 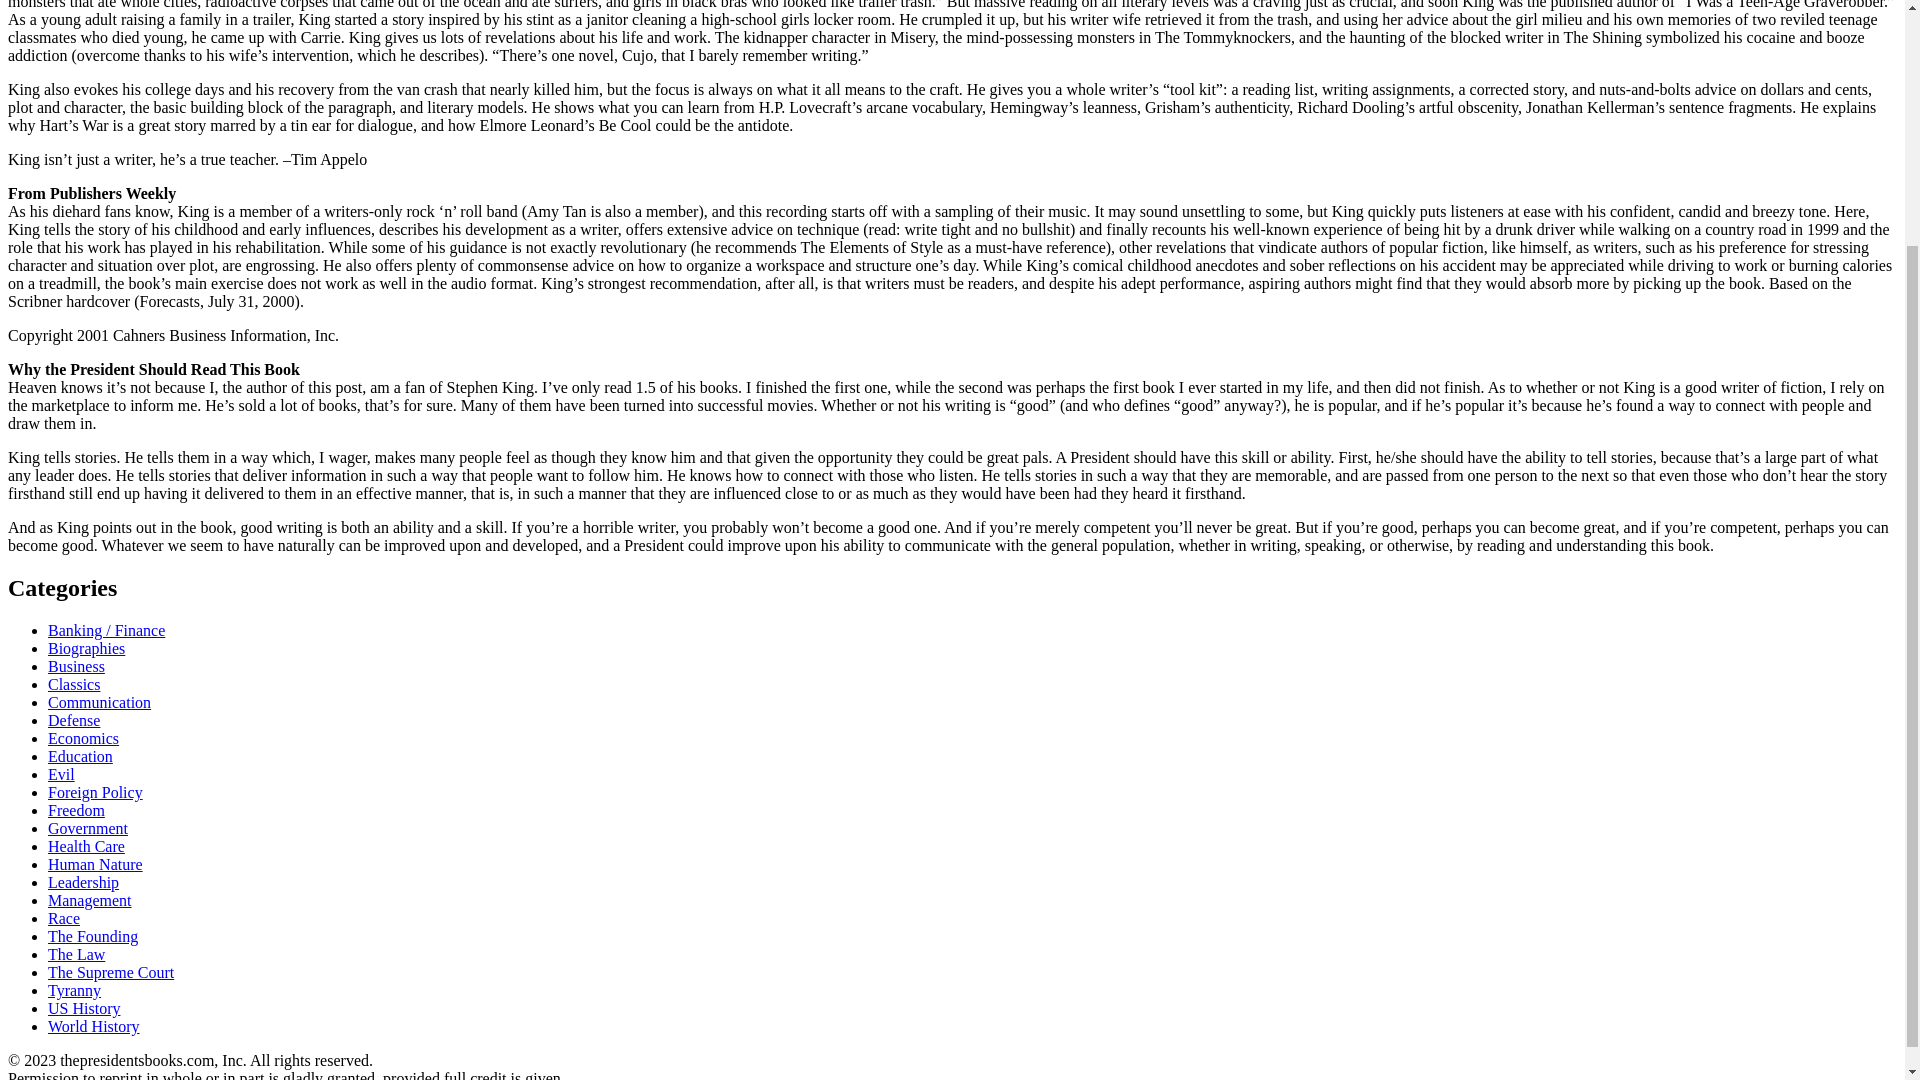 What do you see at coordinates (80, 756) in the screenshot?
I see `Education` at bounding box center [80, 756].